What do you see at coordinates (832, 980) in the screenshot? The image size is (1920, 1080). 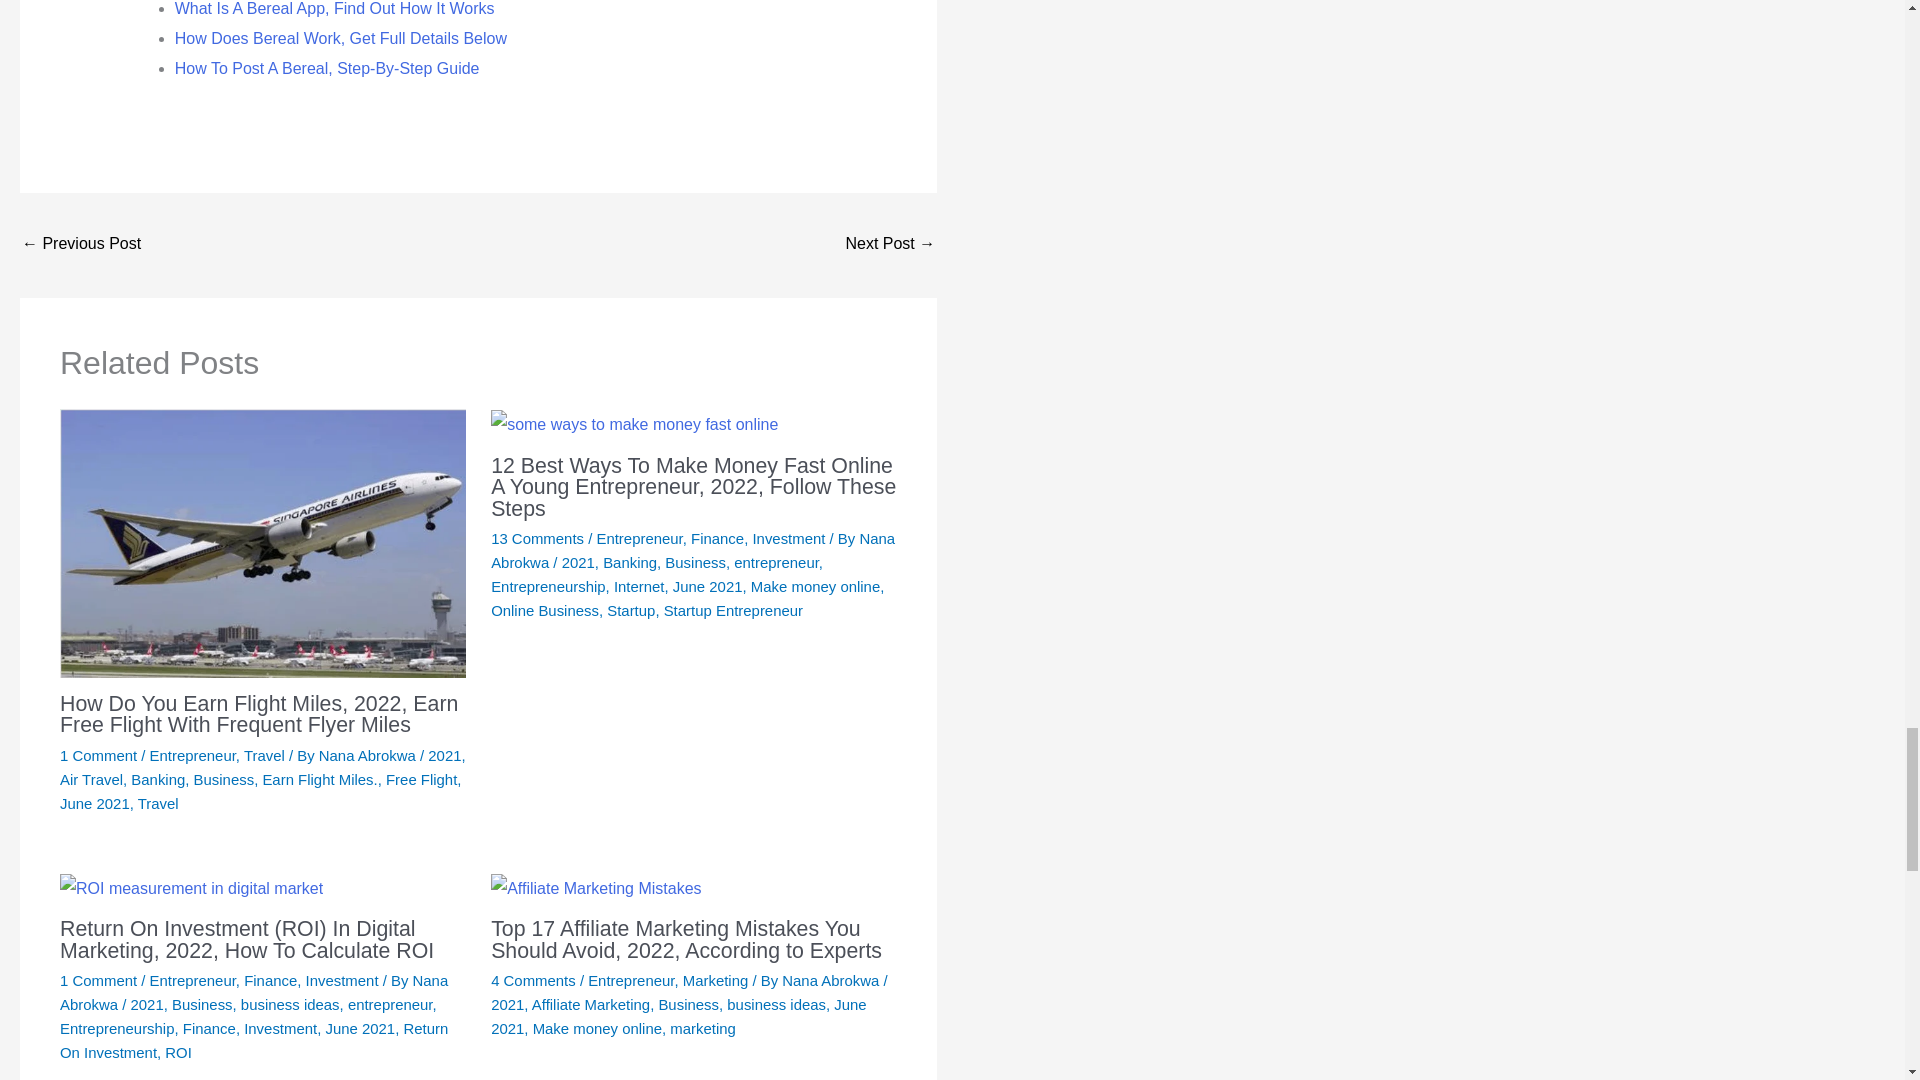 I see `View all posts by Nana Abrokwa` at bounding box center [832, 980].